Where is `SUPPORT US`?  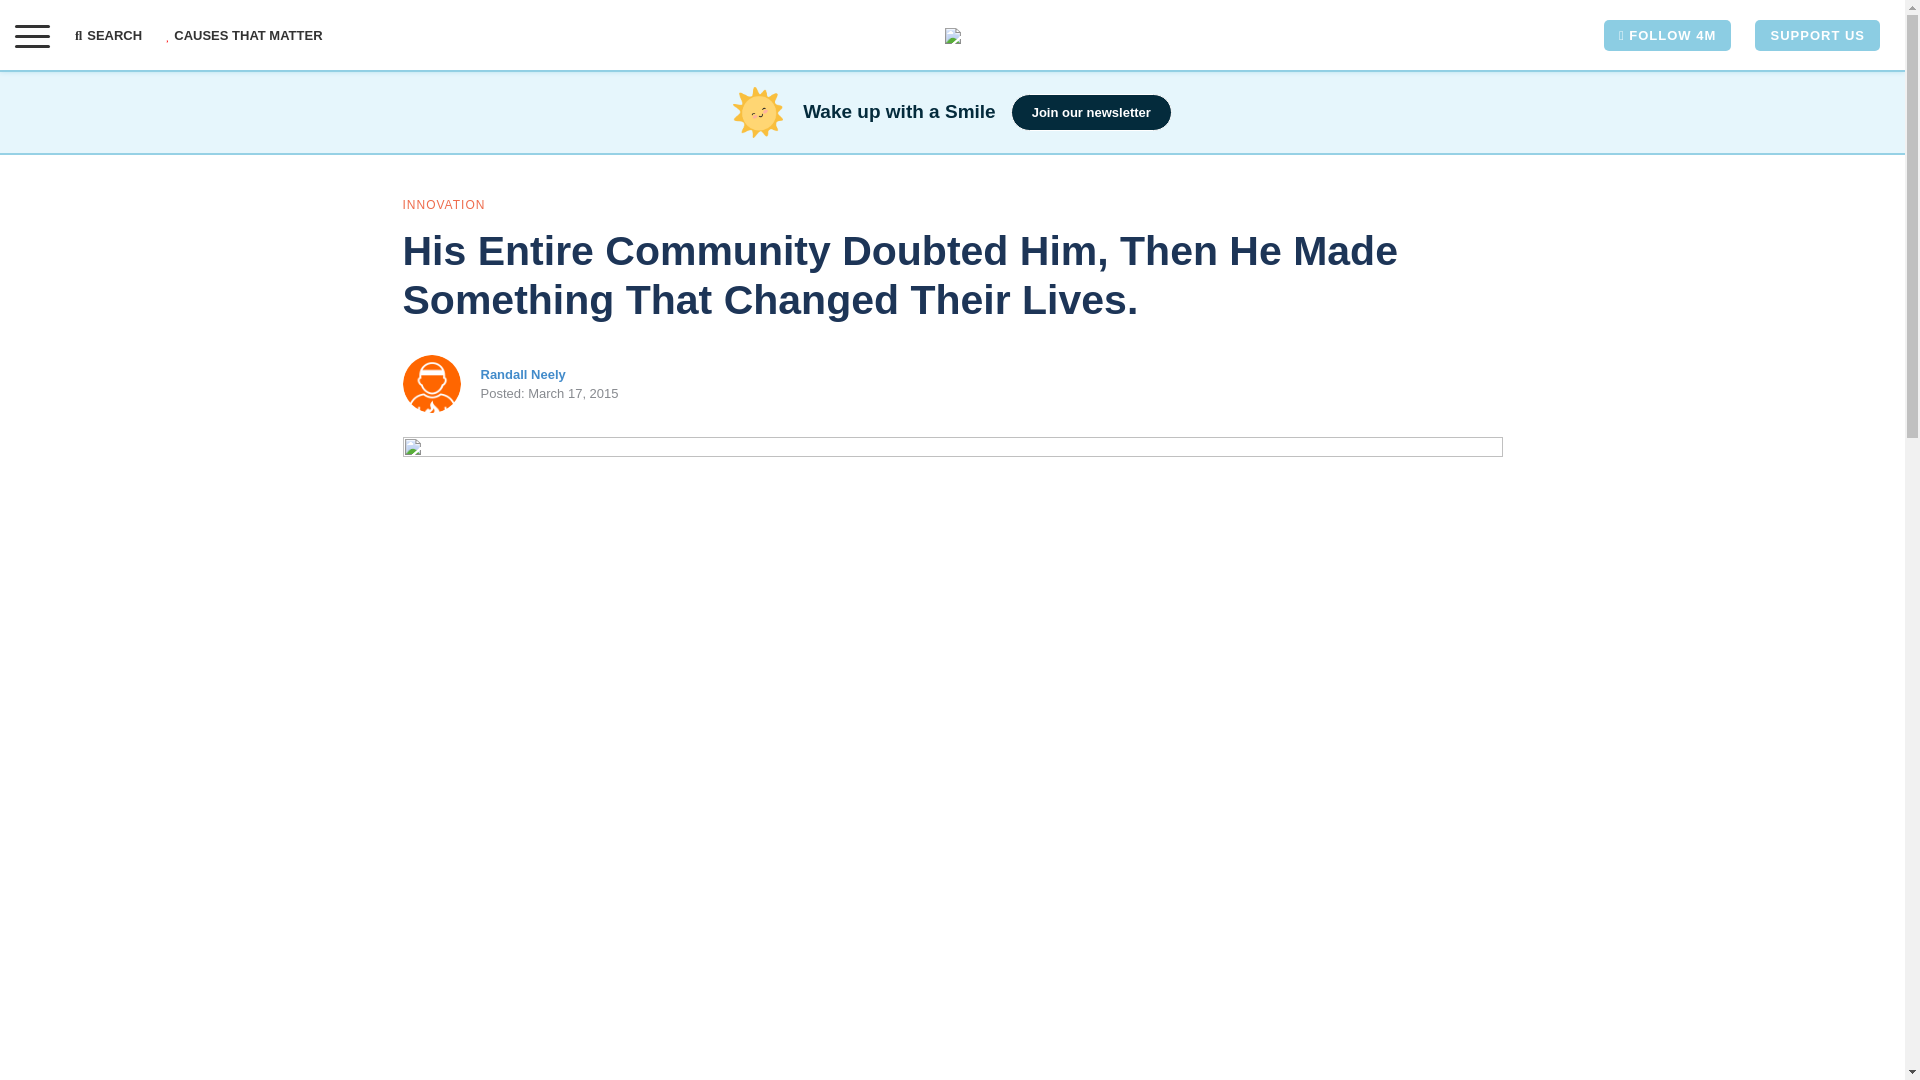
SUPPORT US is located at coordinates (1816, 35).